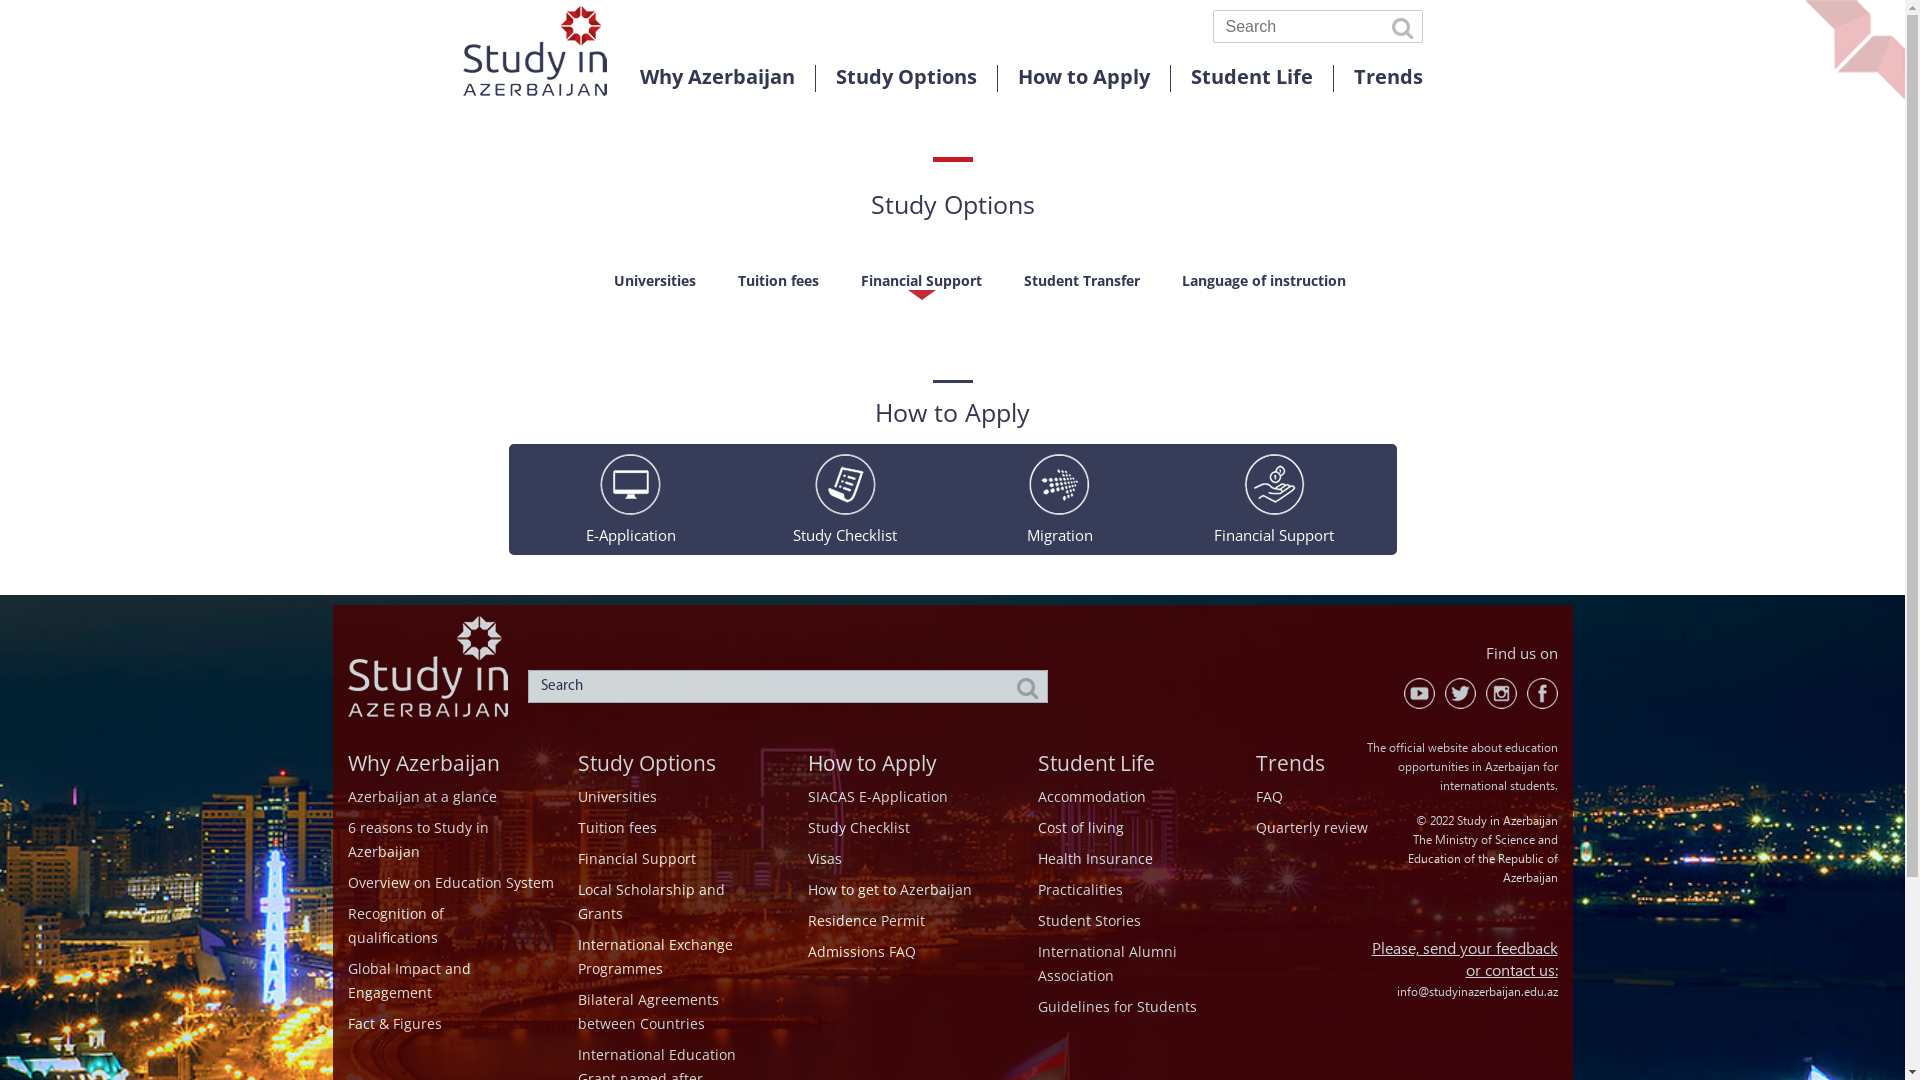 This screenshot has width=1920, height=1080. I want to click on Study Options, so click(906, 76).